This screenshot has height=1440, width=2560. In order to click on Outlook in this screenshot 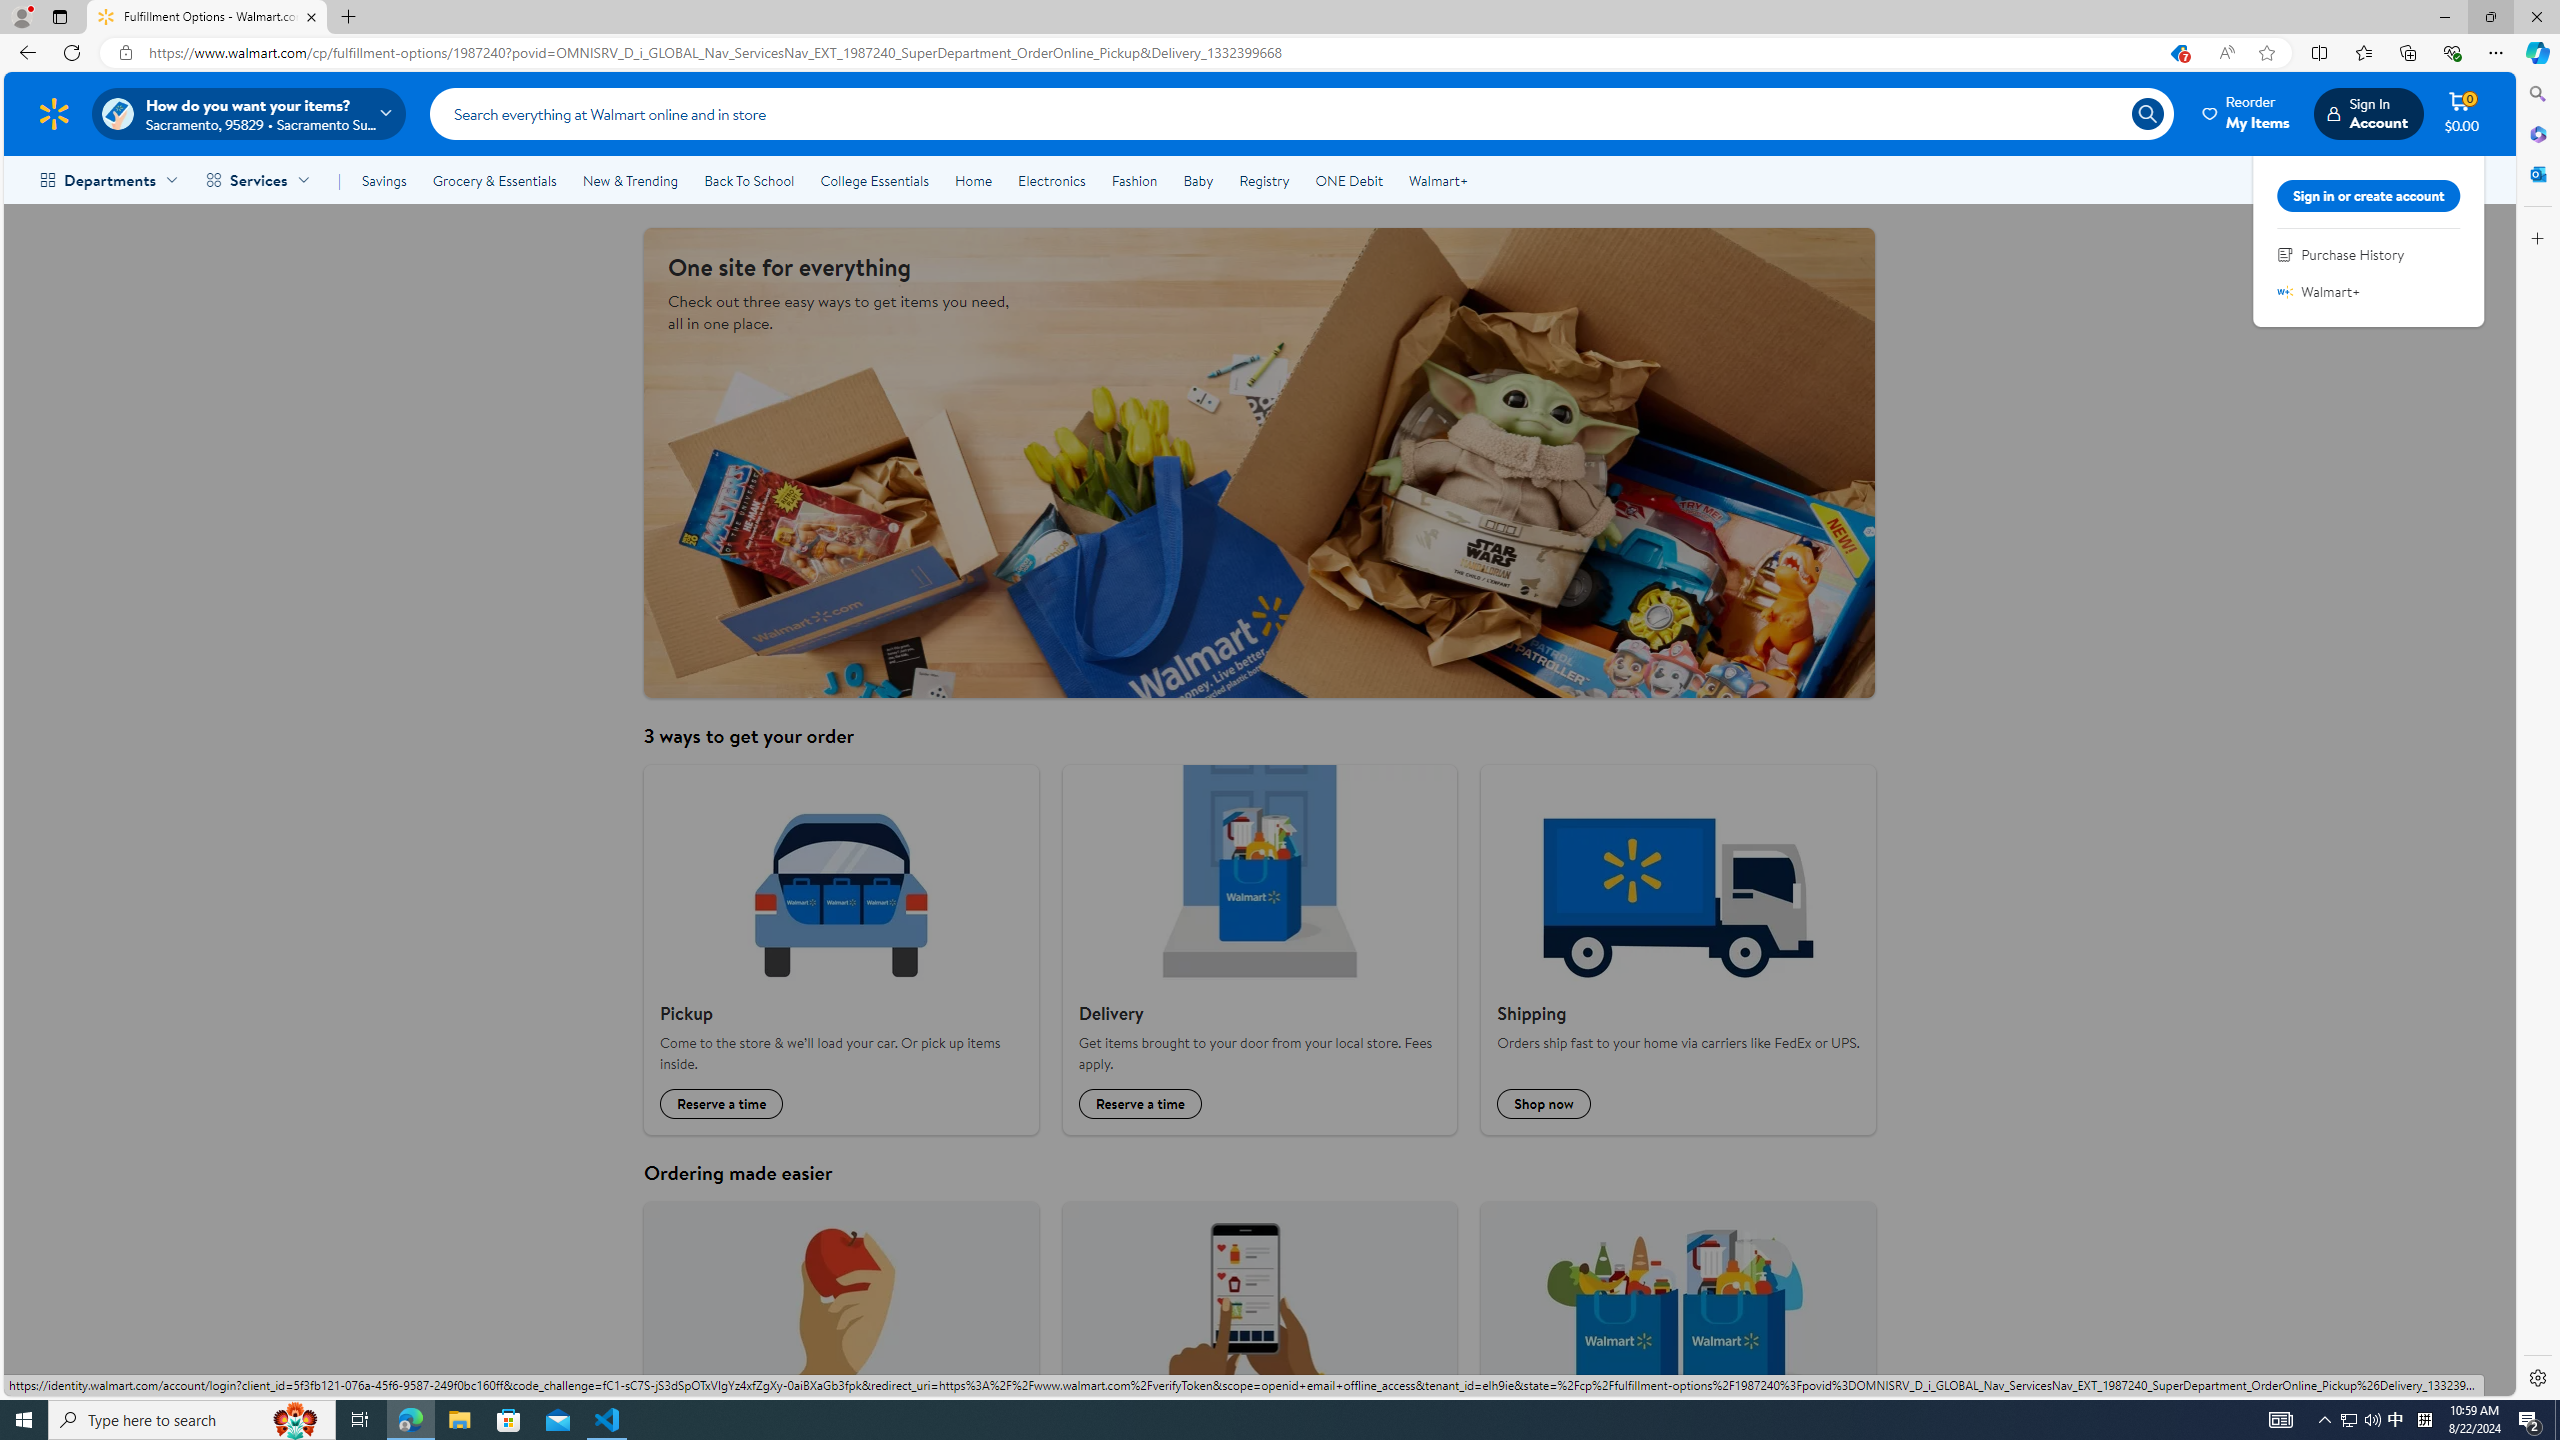, I will do `click(2536, 173)`.